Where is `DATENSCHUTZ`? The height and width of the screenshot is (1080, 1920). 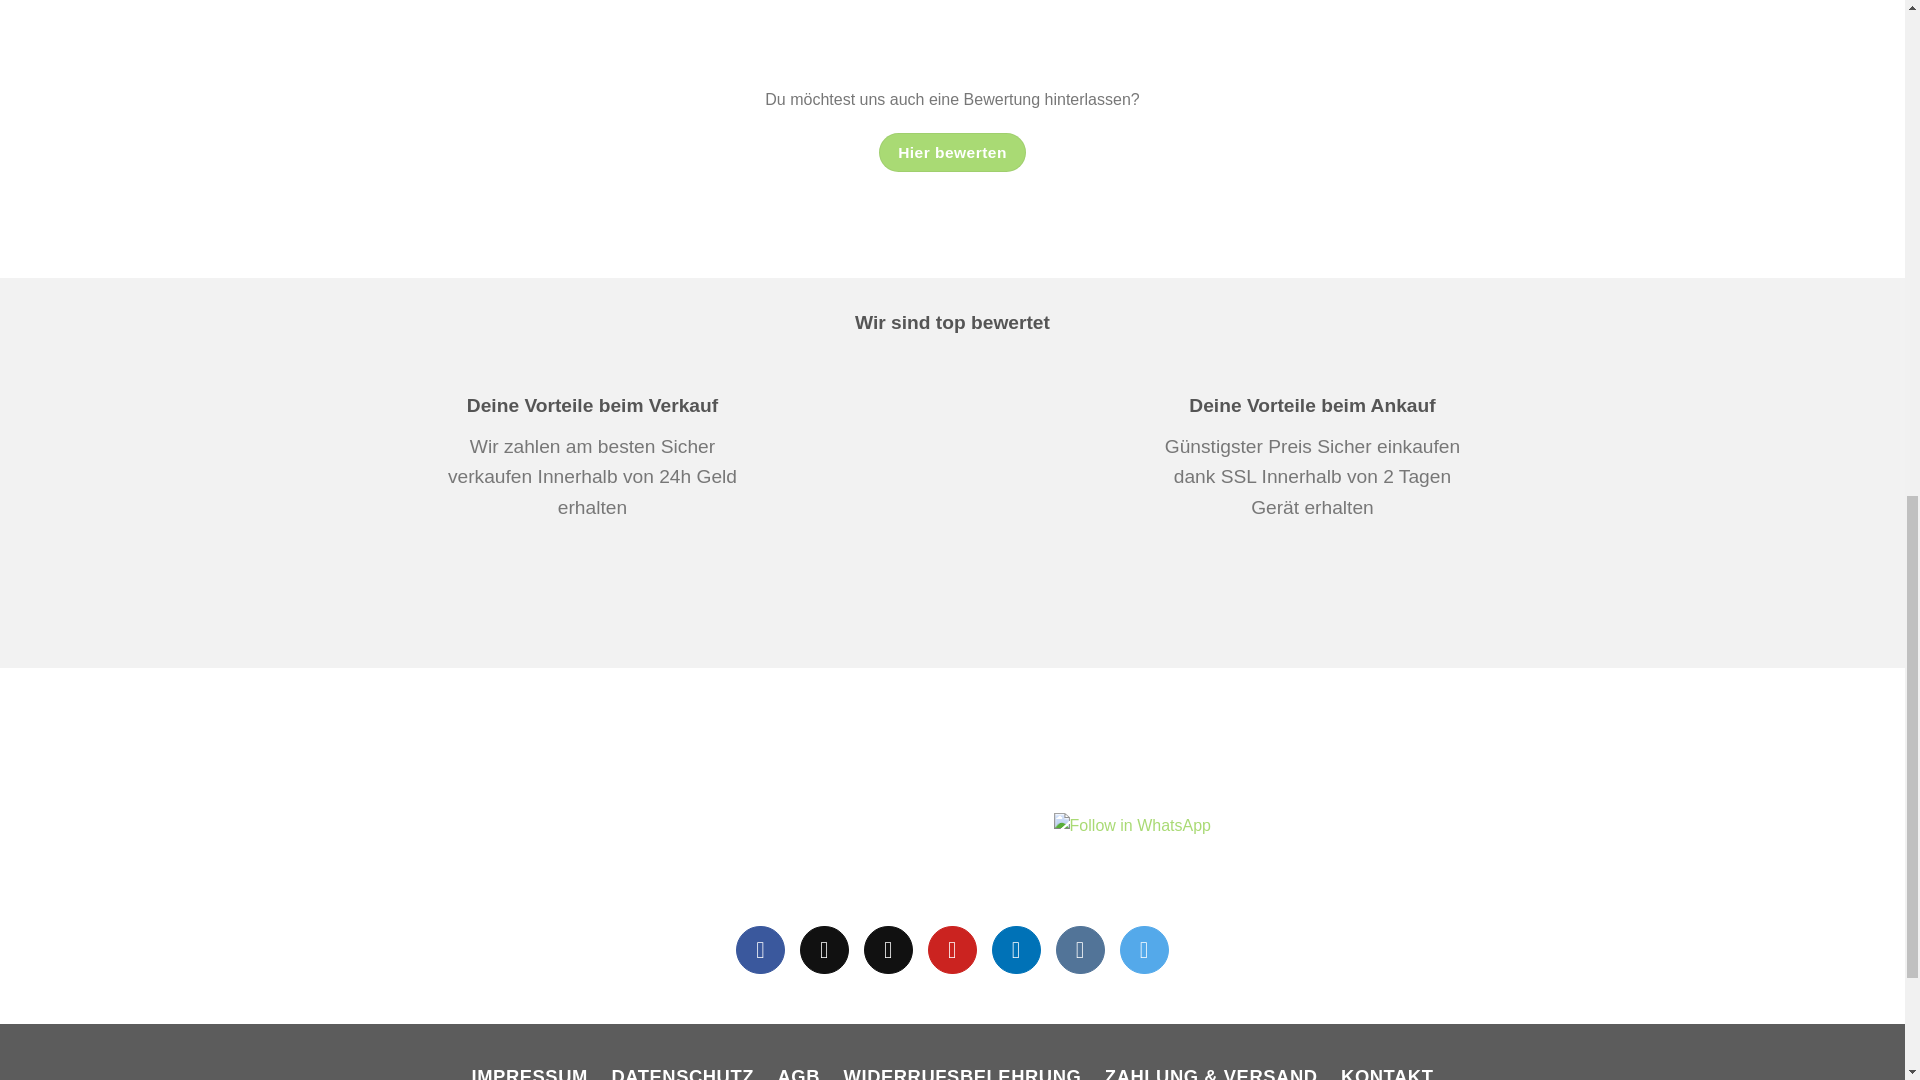 DATENSCHUTZ is located at coordinates (683, 1067).